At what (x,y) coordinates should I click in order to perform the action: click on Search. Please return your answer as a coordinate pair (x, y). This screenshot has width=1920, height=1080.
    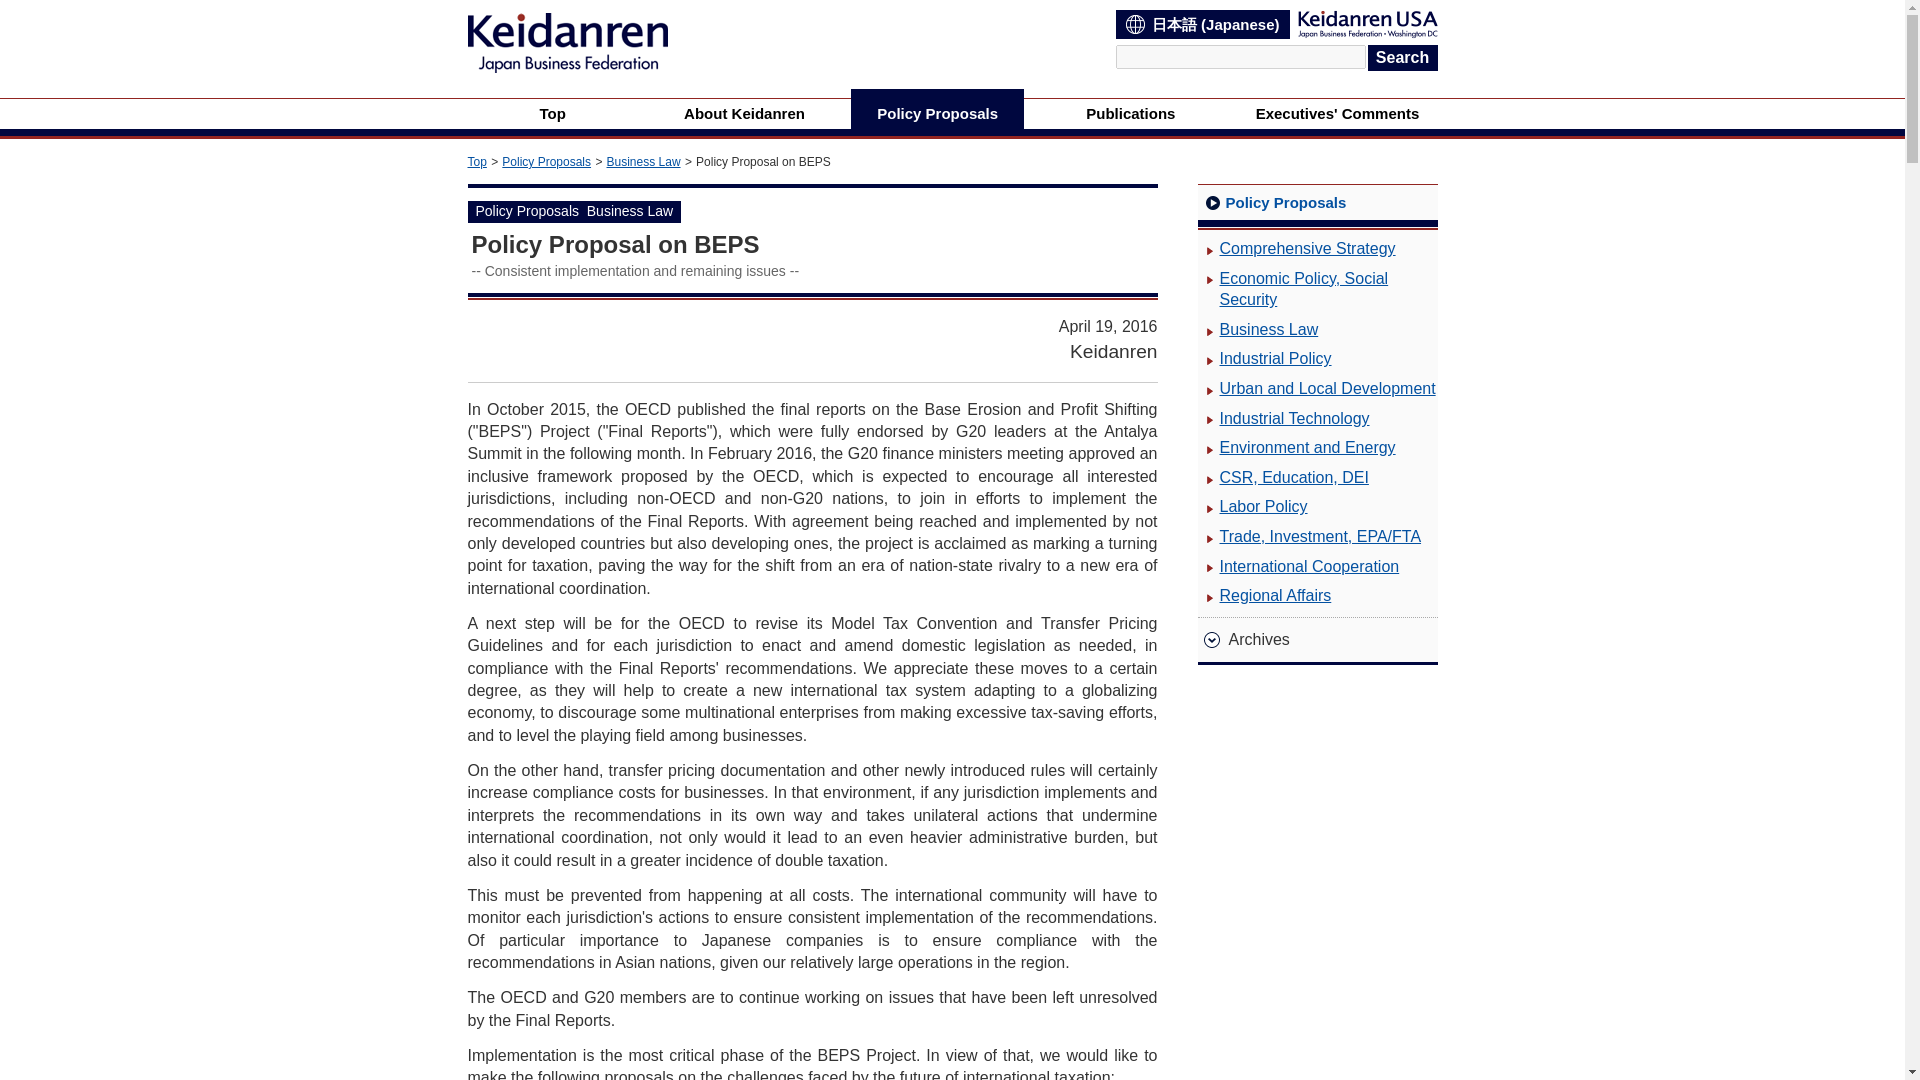
    Looking at the image, I should click on (1402, 58).